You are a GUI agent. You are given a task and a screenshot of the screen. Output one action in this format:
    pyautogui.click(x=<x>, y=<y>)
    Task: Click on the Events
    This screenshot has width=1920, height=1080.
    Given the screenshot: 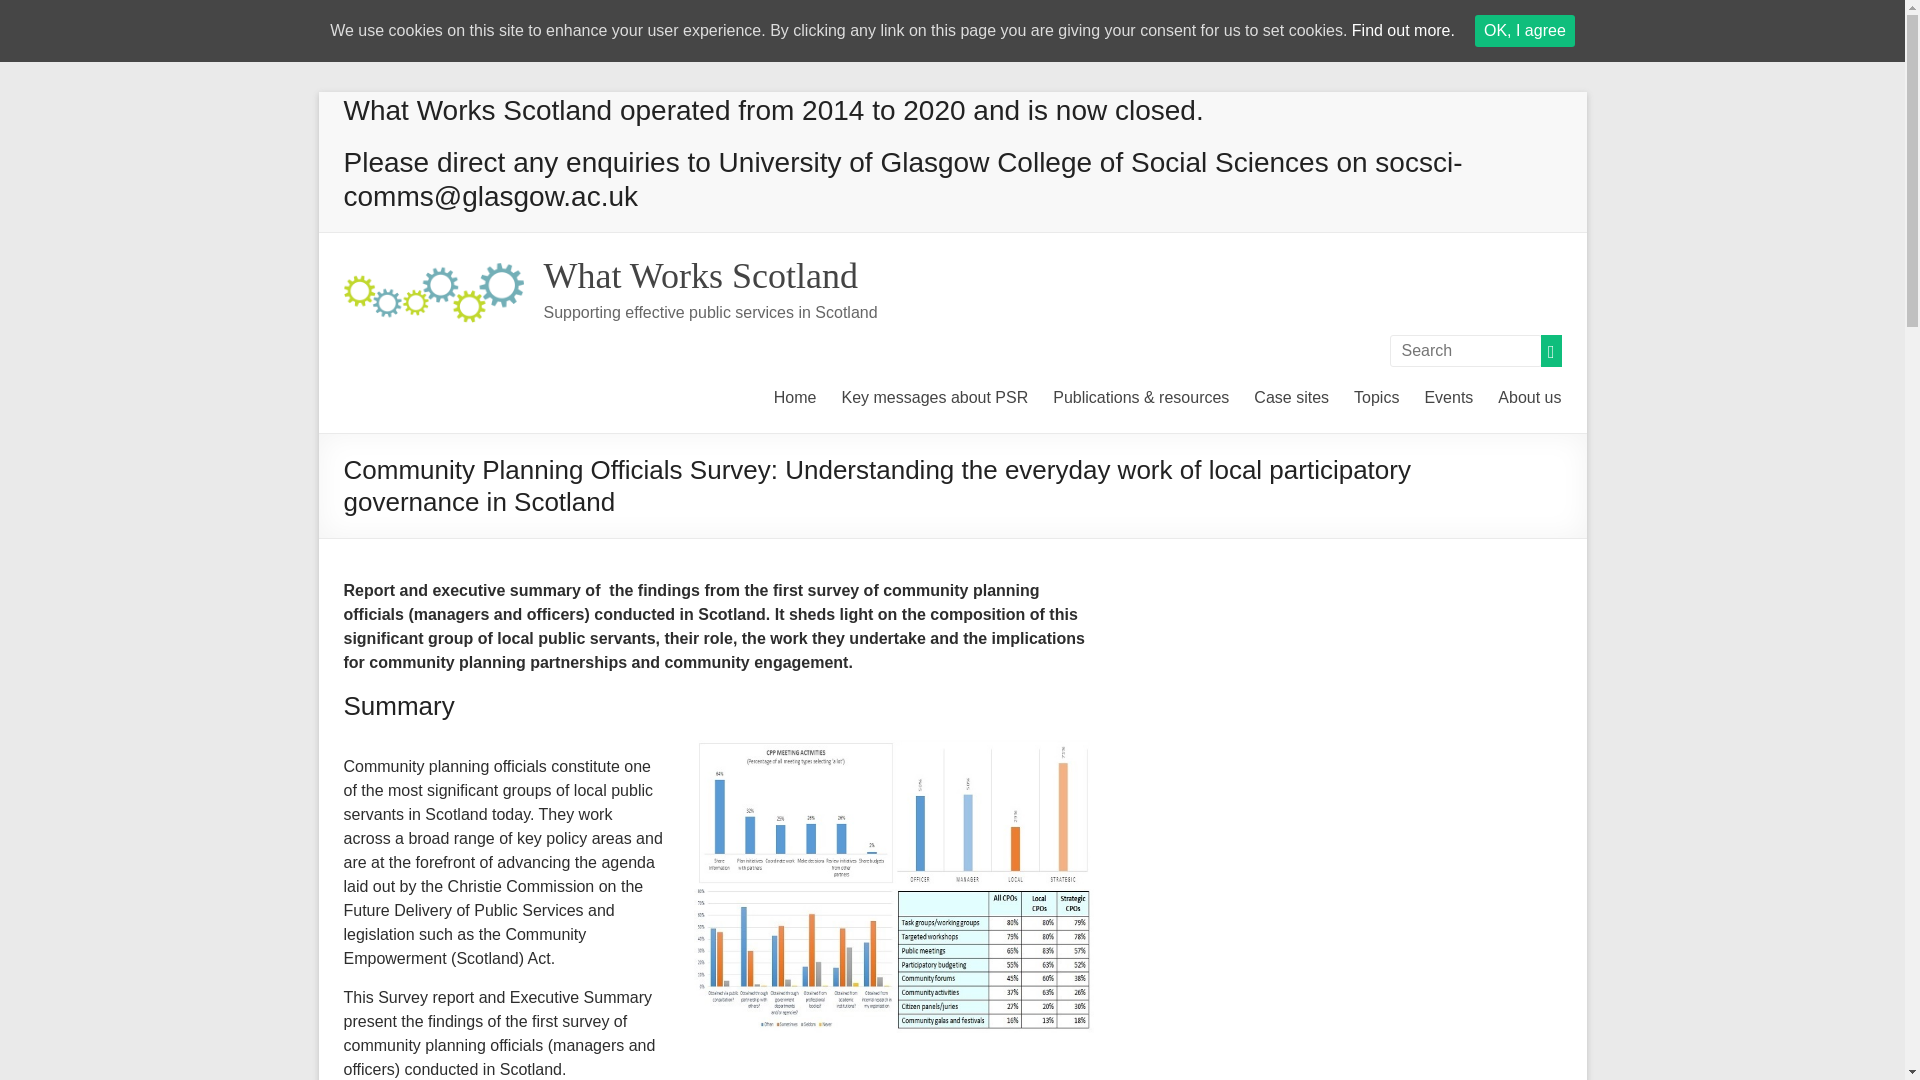 What is the action you would take?
    pyautogui.click(x=1448, y=394)
    